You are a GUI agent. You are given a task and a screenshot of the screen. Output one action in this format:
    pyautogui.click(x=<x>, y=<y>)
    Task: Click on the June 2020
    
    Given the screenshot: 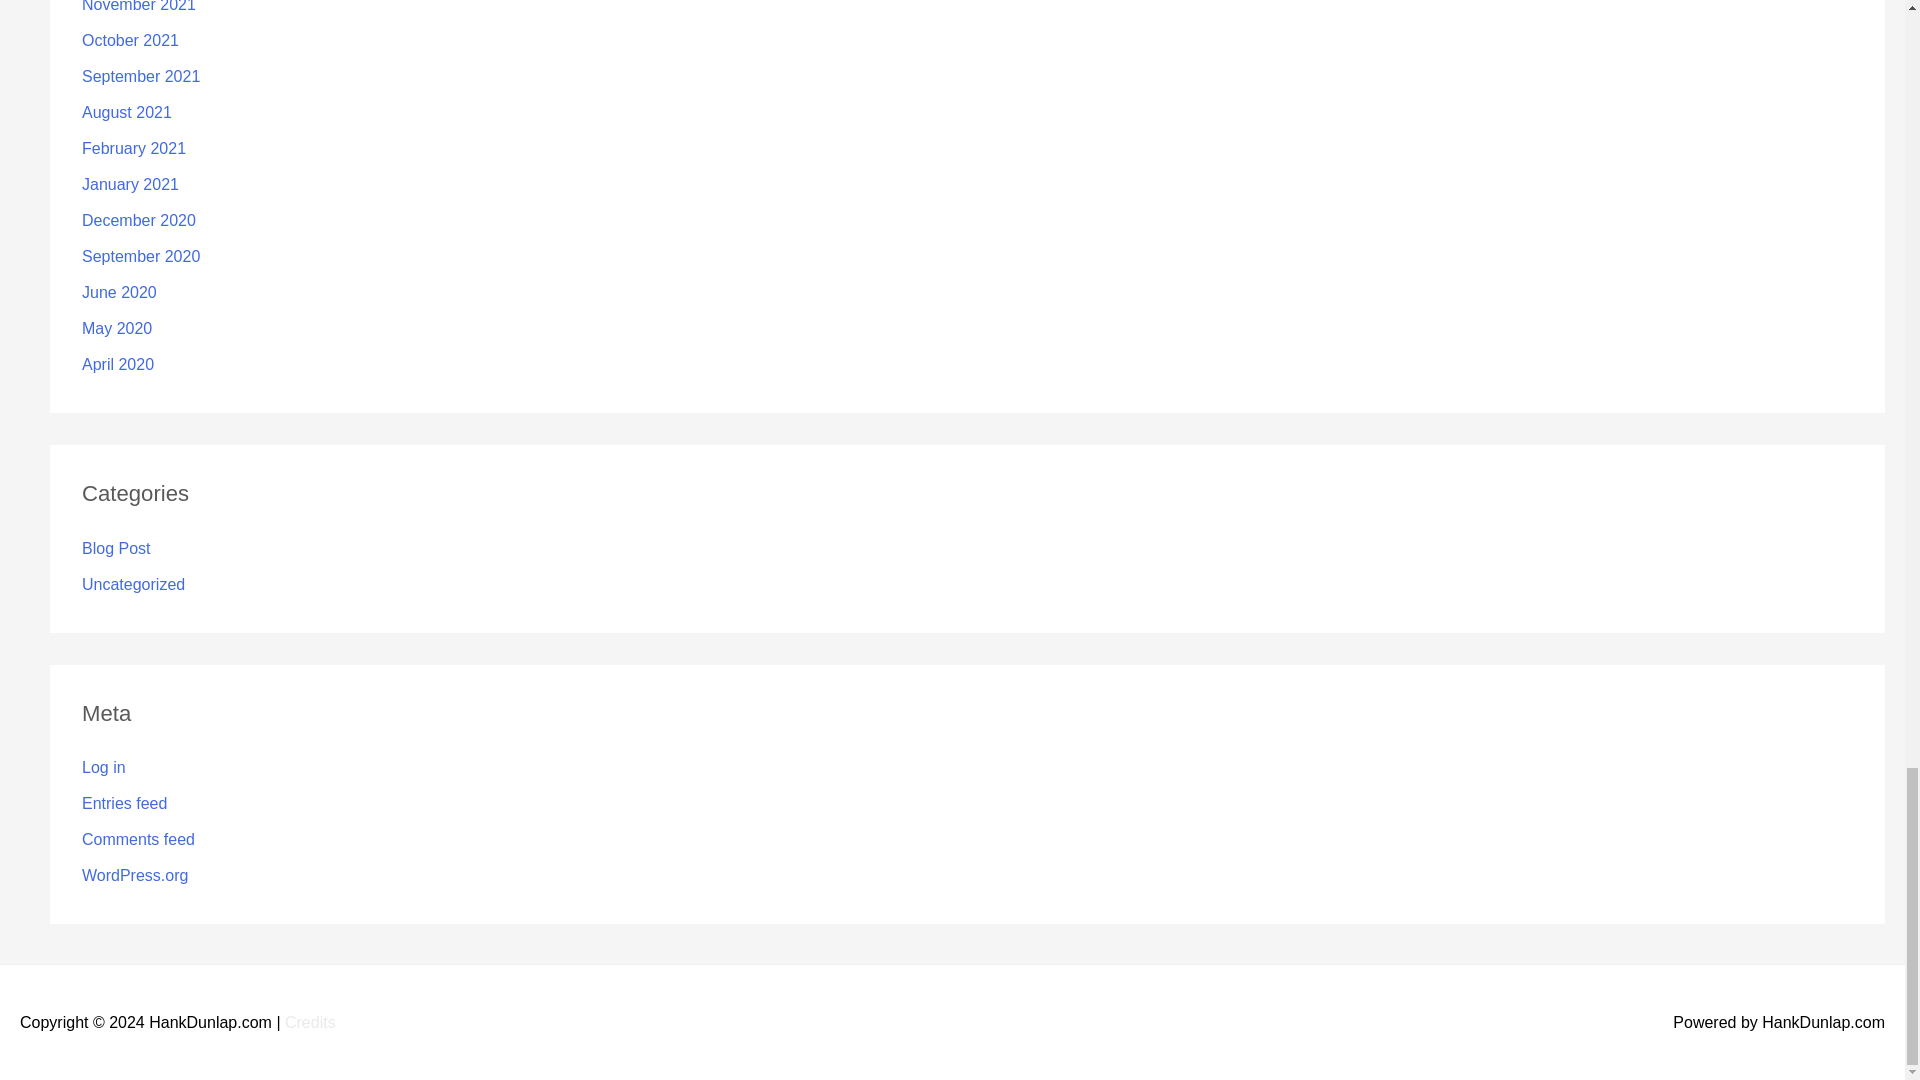 What is the action you would take?
    pyautogui.click(x=120, y=292)
    